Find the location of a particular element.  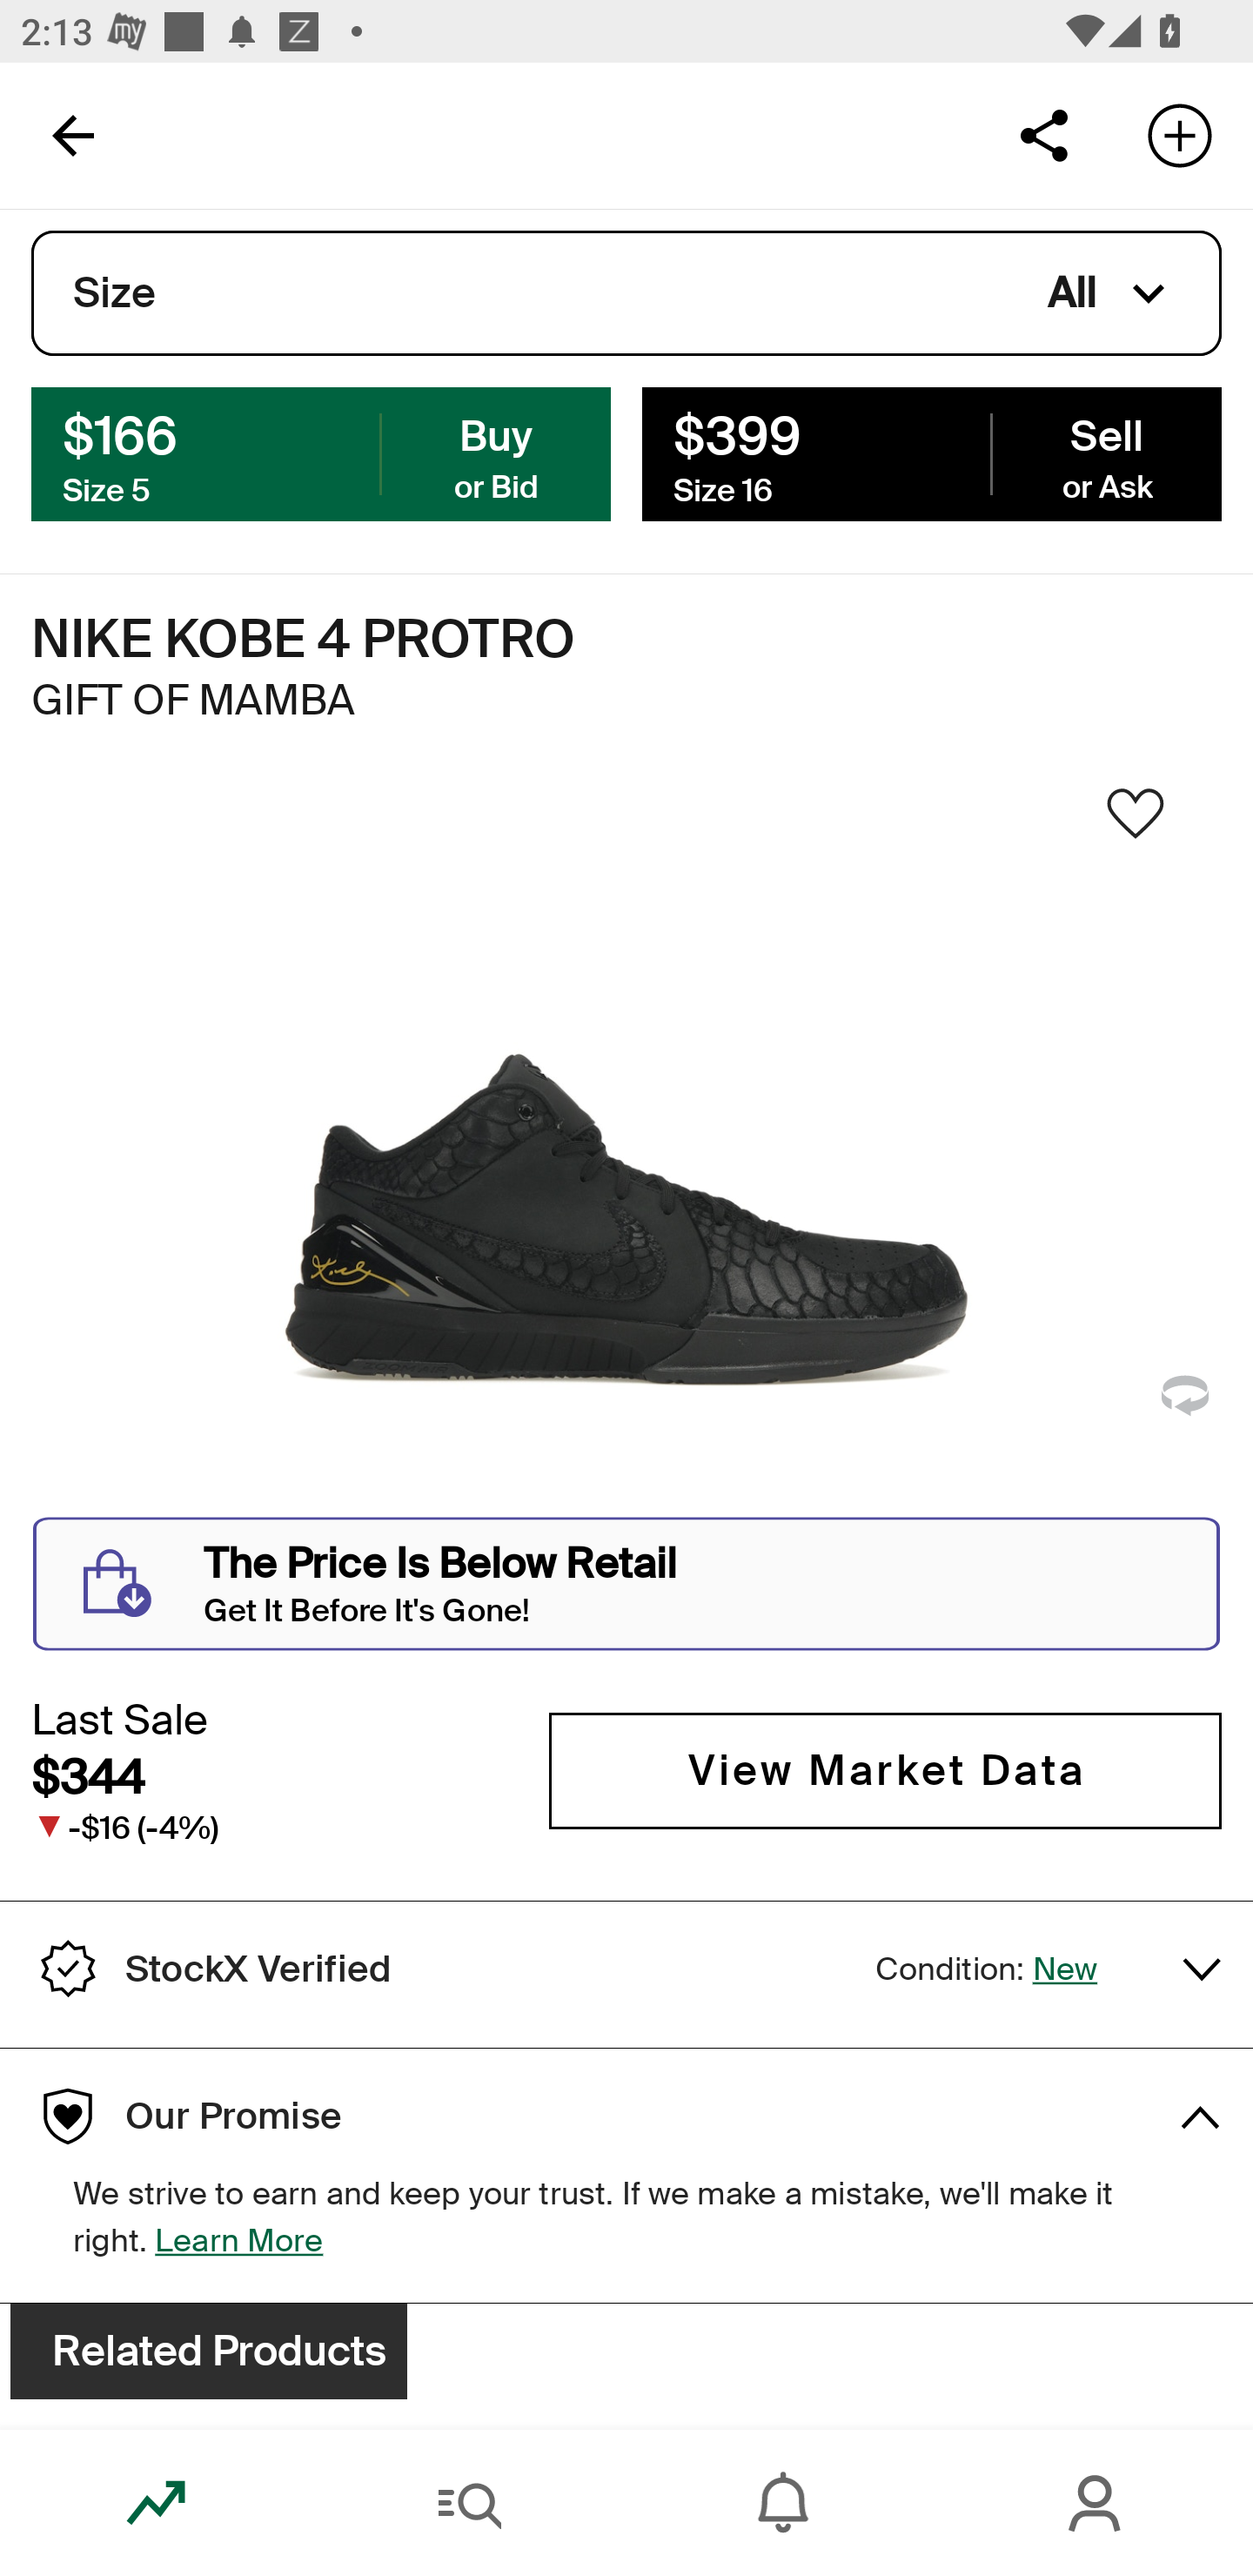

View Market Data is located at coordinates (885, 1770).